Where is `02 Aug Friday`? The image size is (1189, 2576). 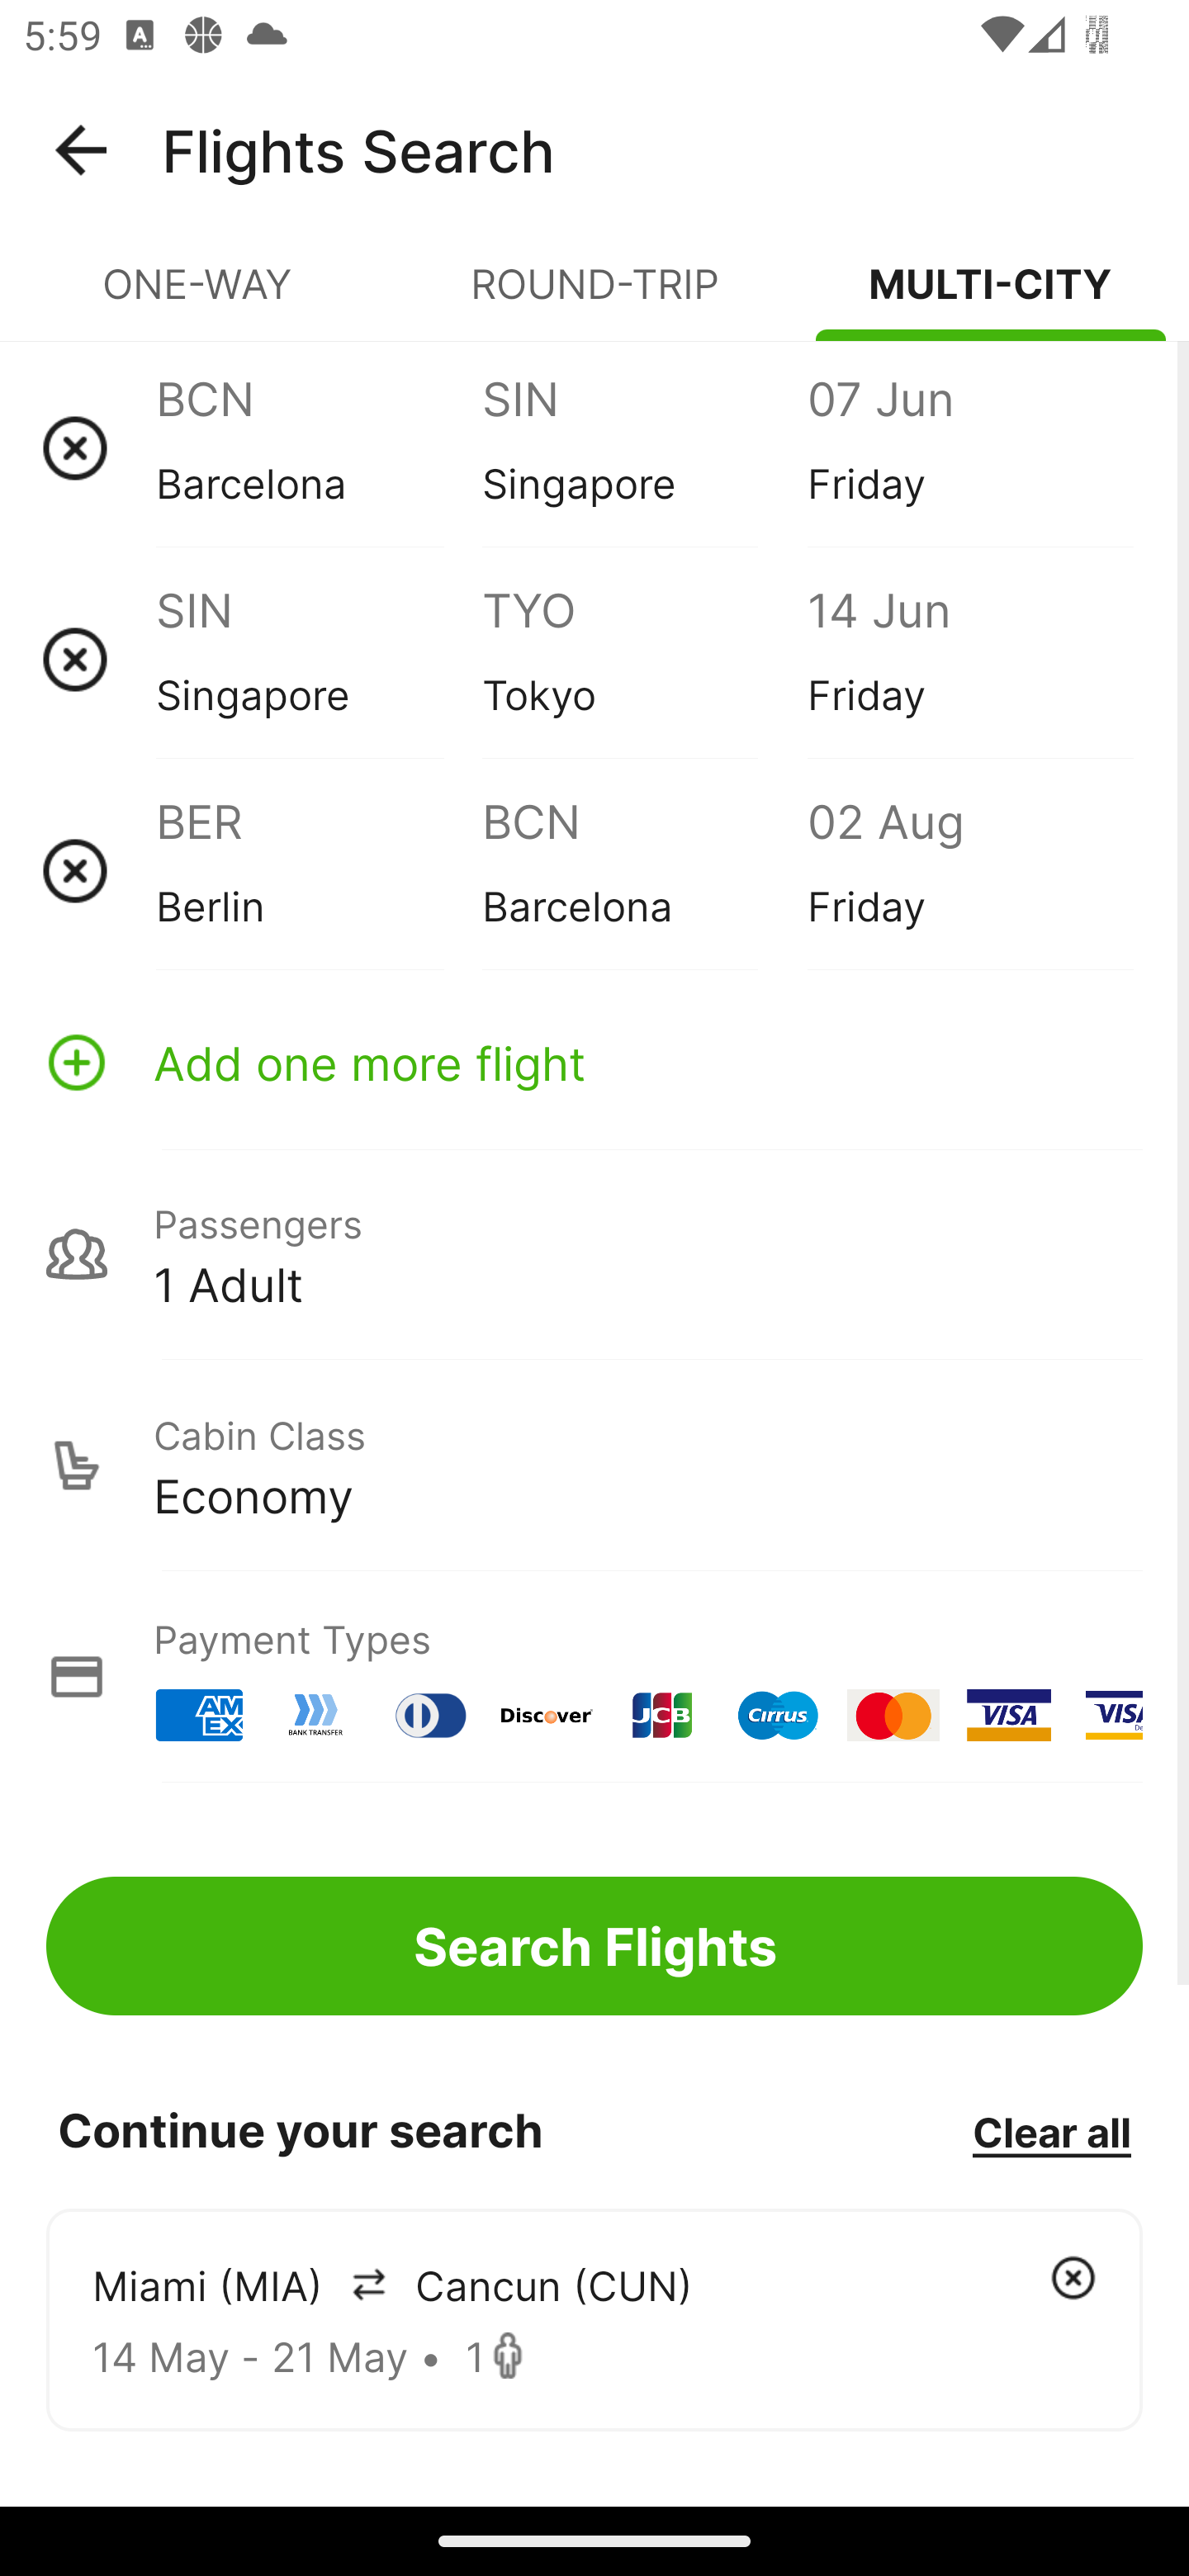 02 Aug Friday is located at coordinates (969, 870).